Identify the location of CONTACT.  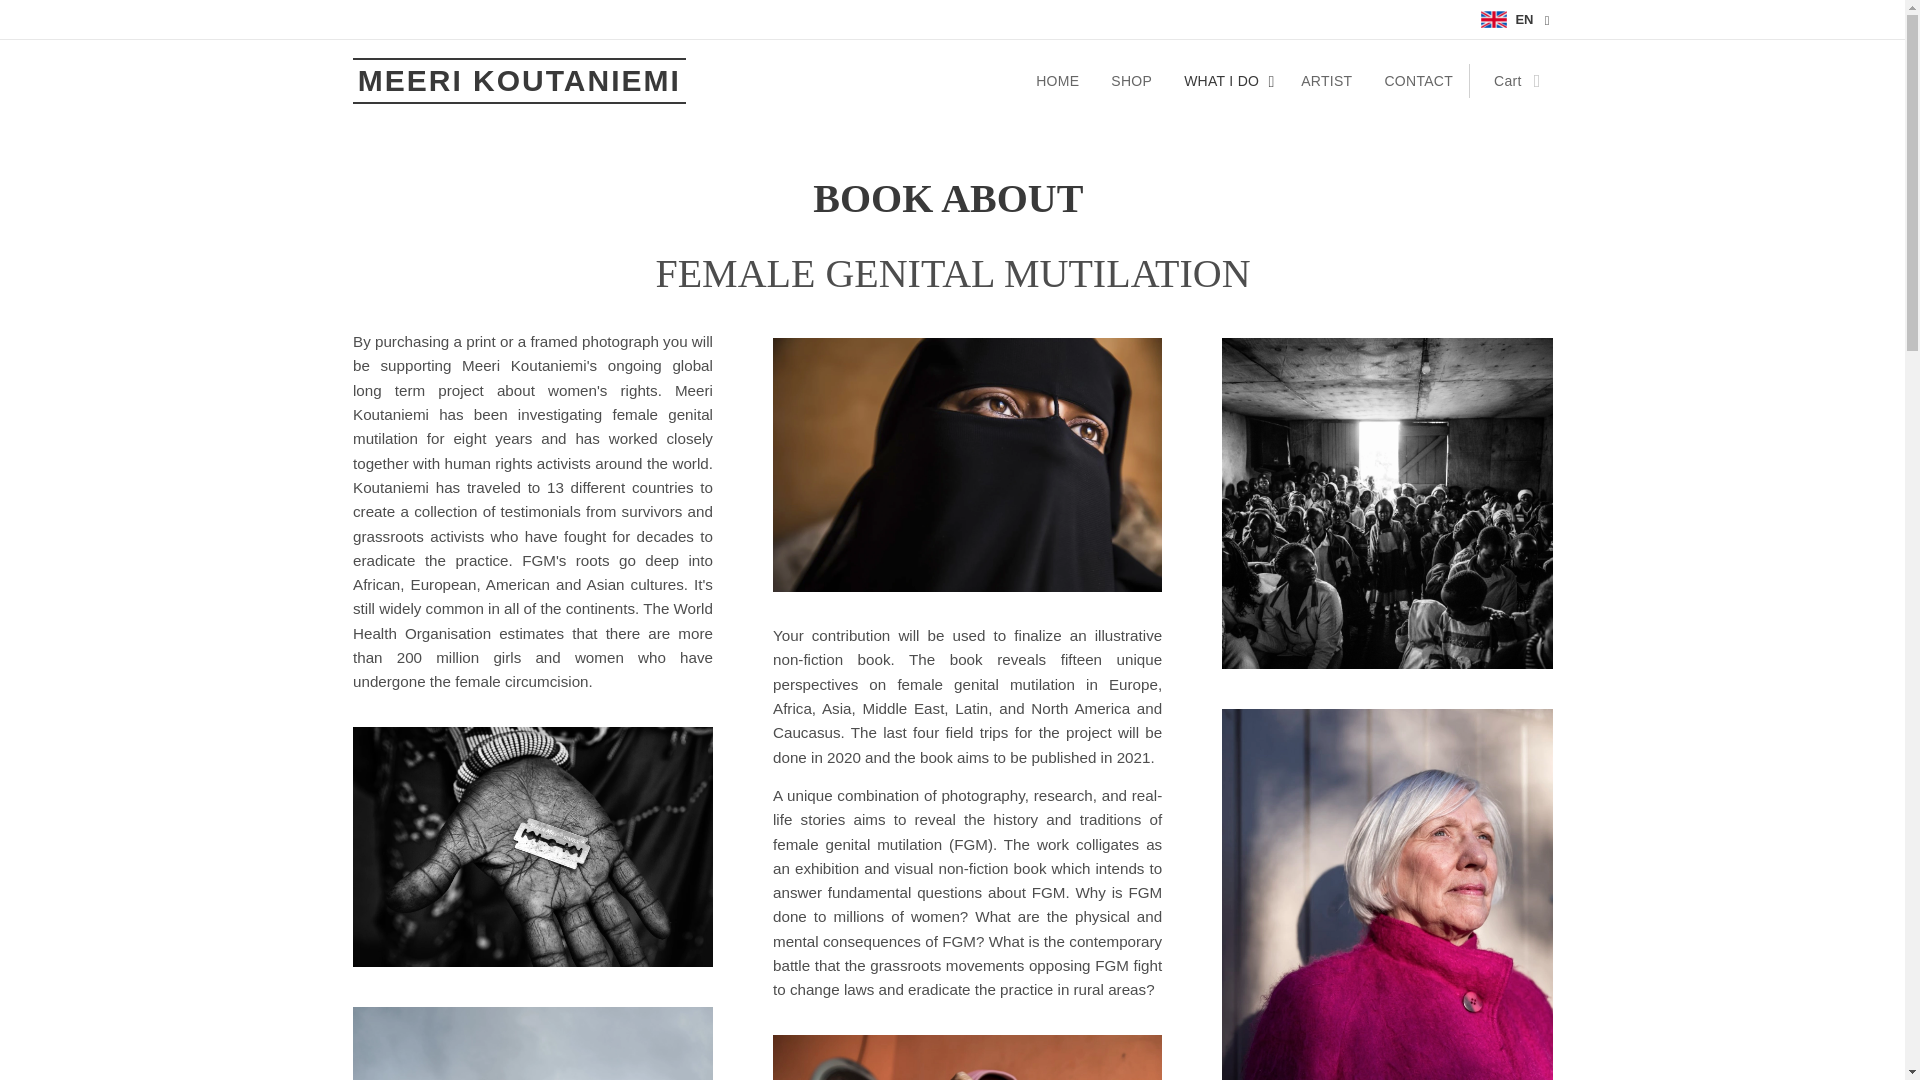
(1418, 80).